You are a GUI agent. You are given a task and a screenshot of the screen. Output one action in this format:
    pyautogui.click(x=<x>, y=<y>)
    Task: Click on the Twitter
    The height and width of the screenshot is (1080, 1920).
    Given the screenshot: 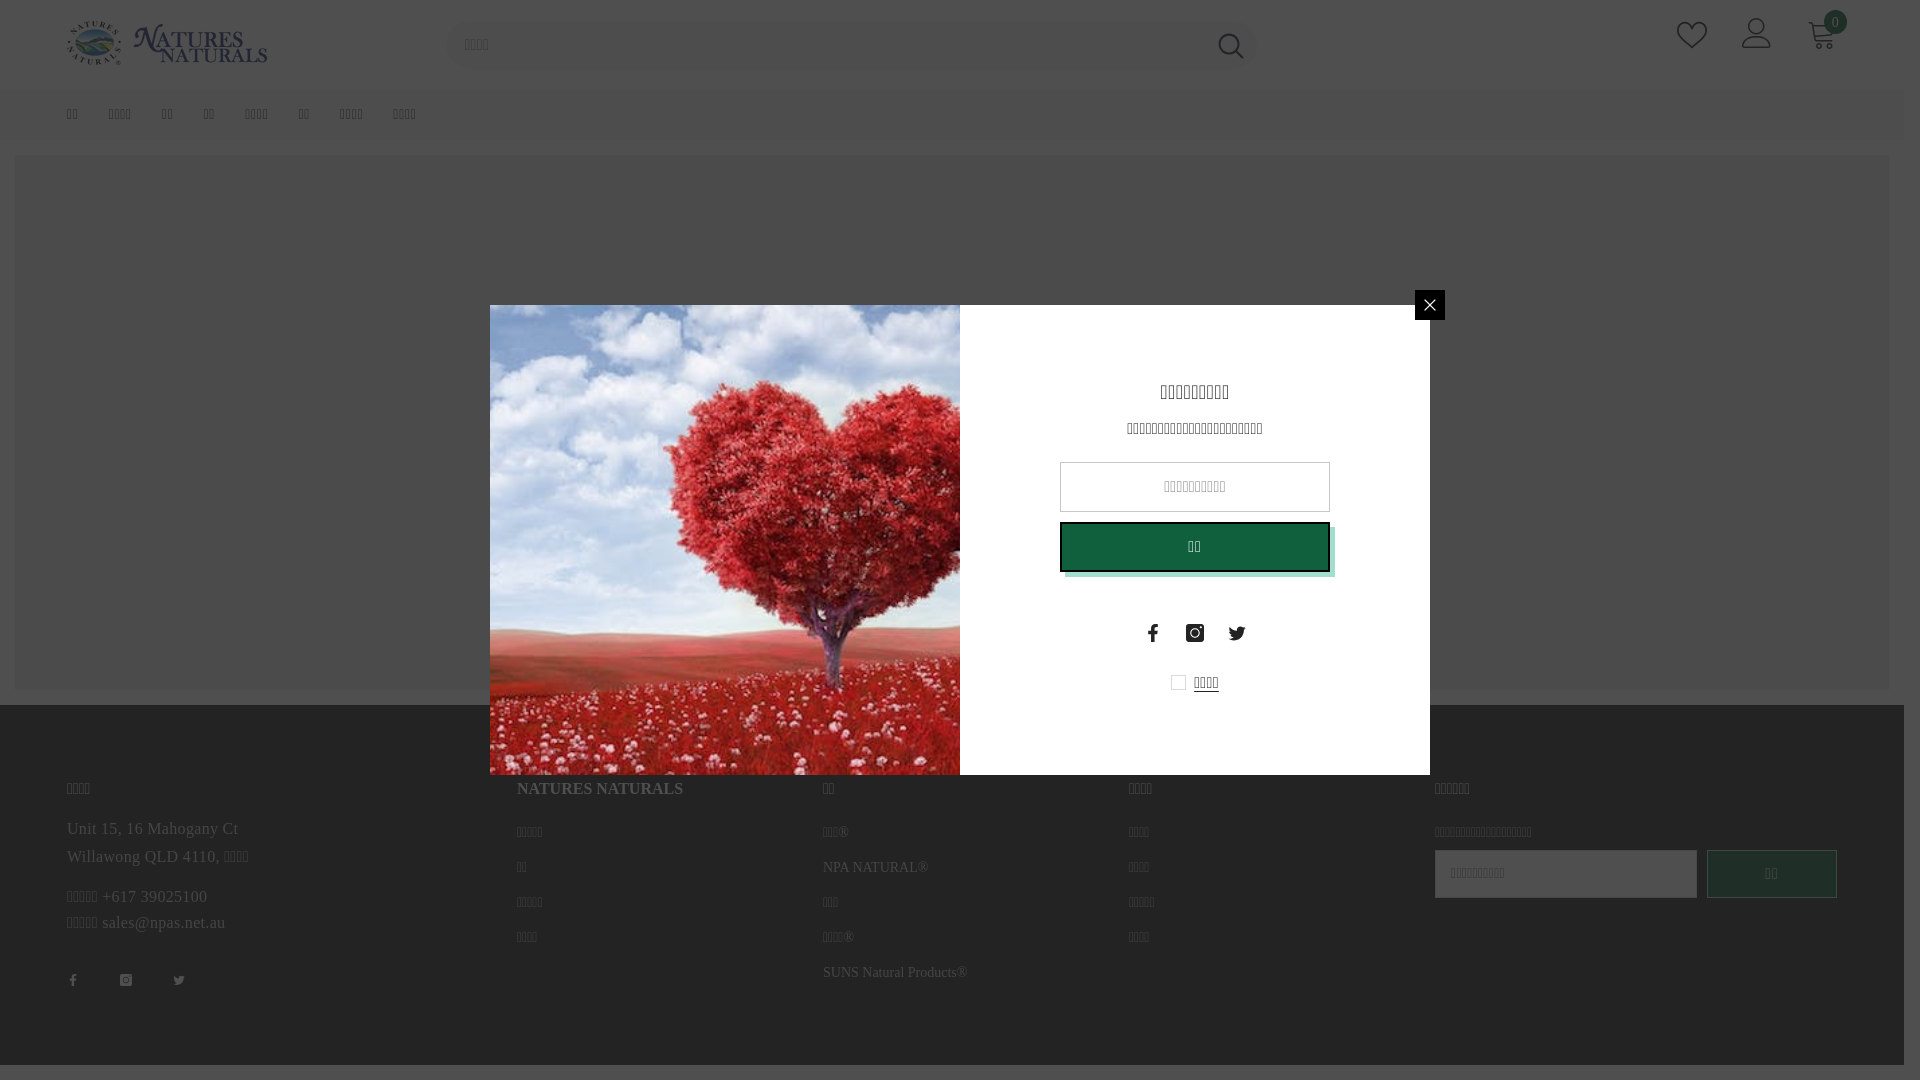 What is the action you would take?
    pyautogui.click(x=1237, y=633)
    